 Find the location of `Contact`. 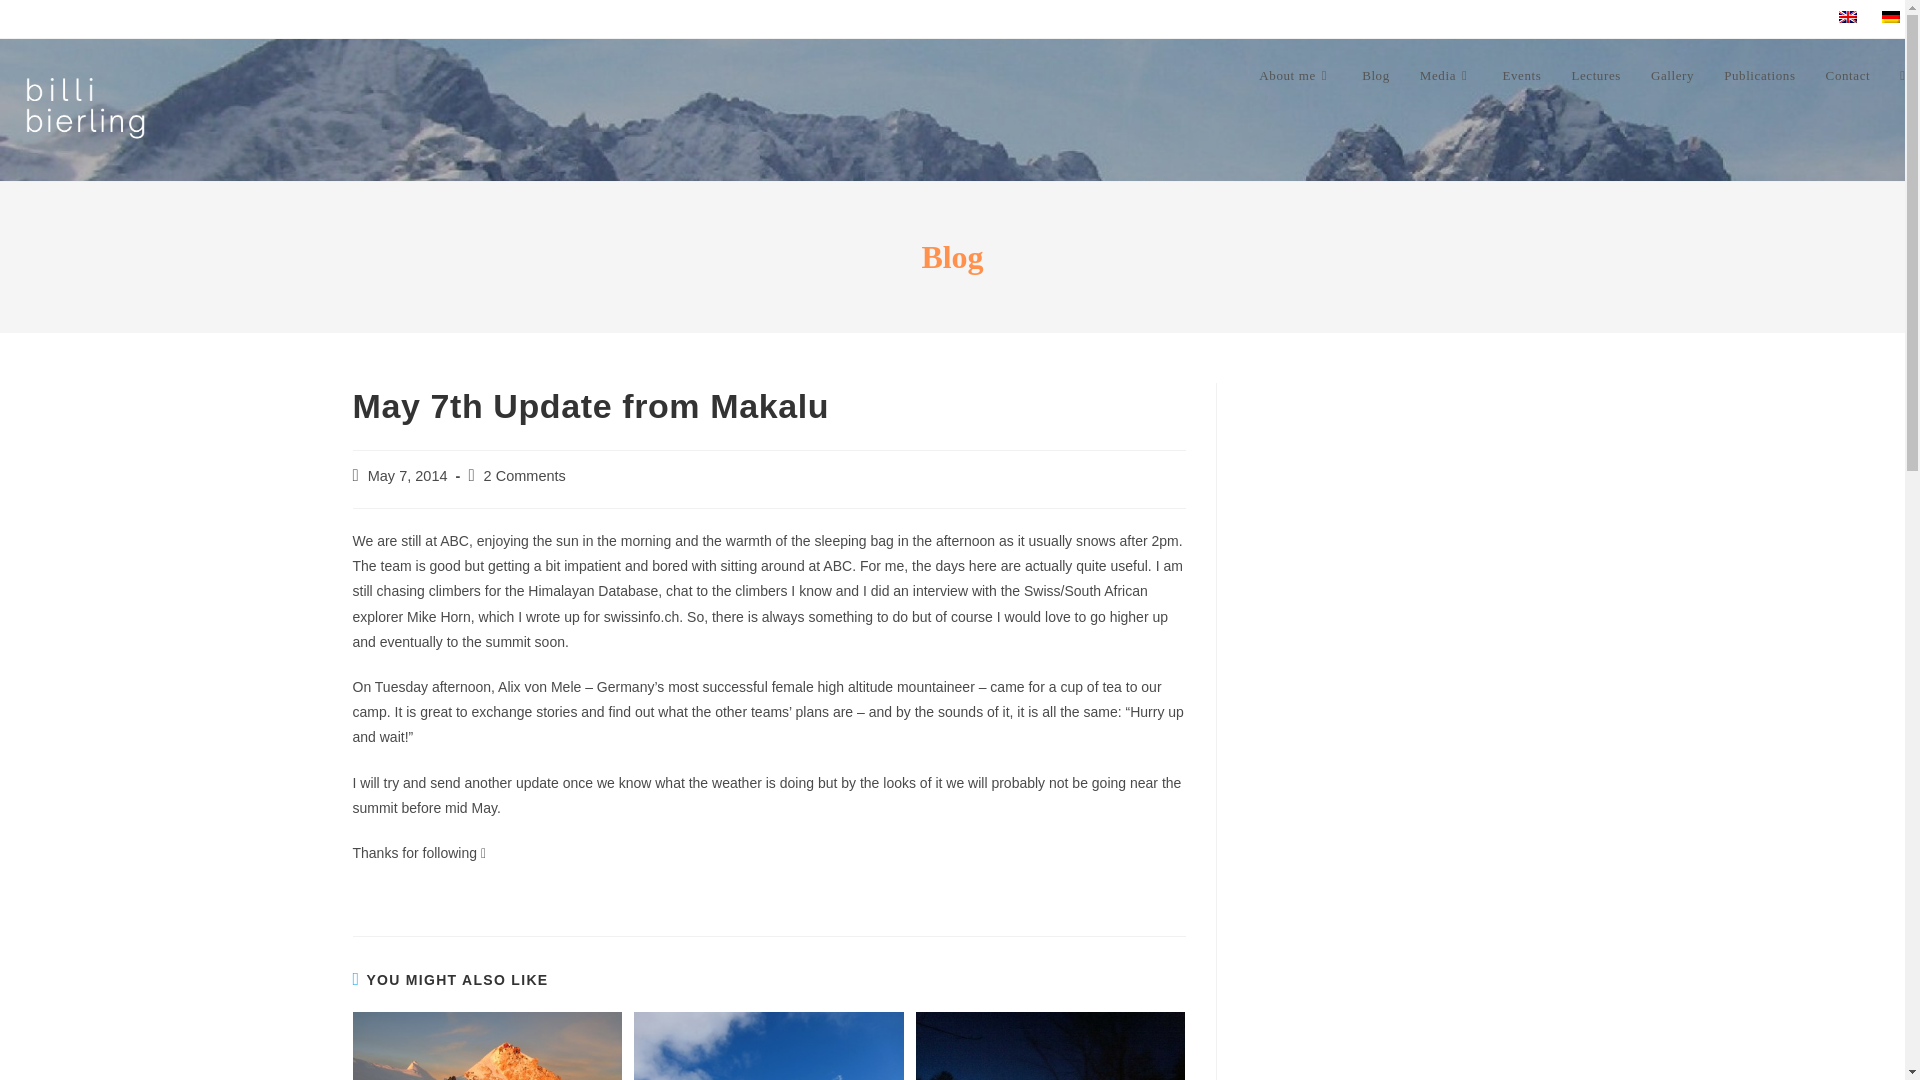

Contact is located at coordinates (1848, 76).